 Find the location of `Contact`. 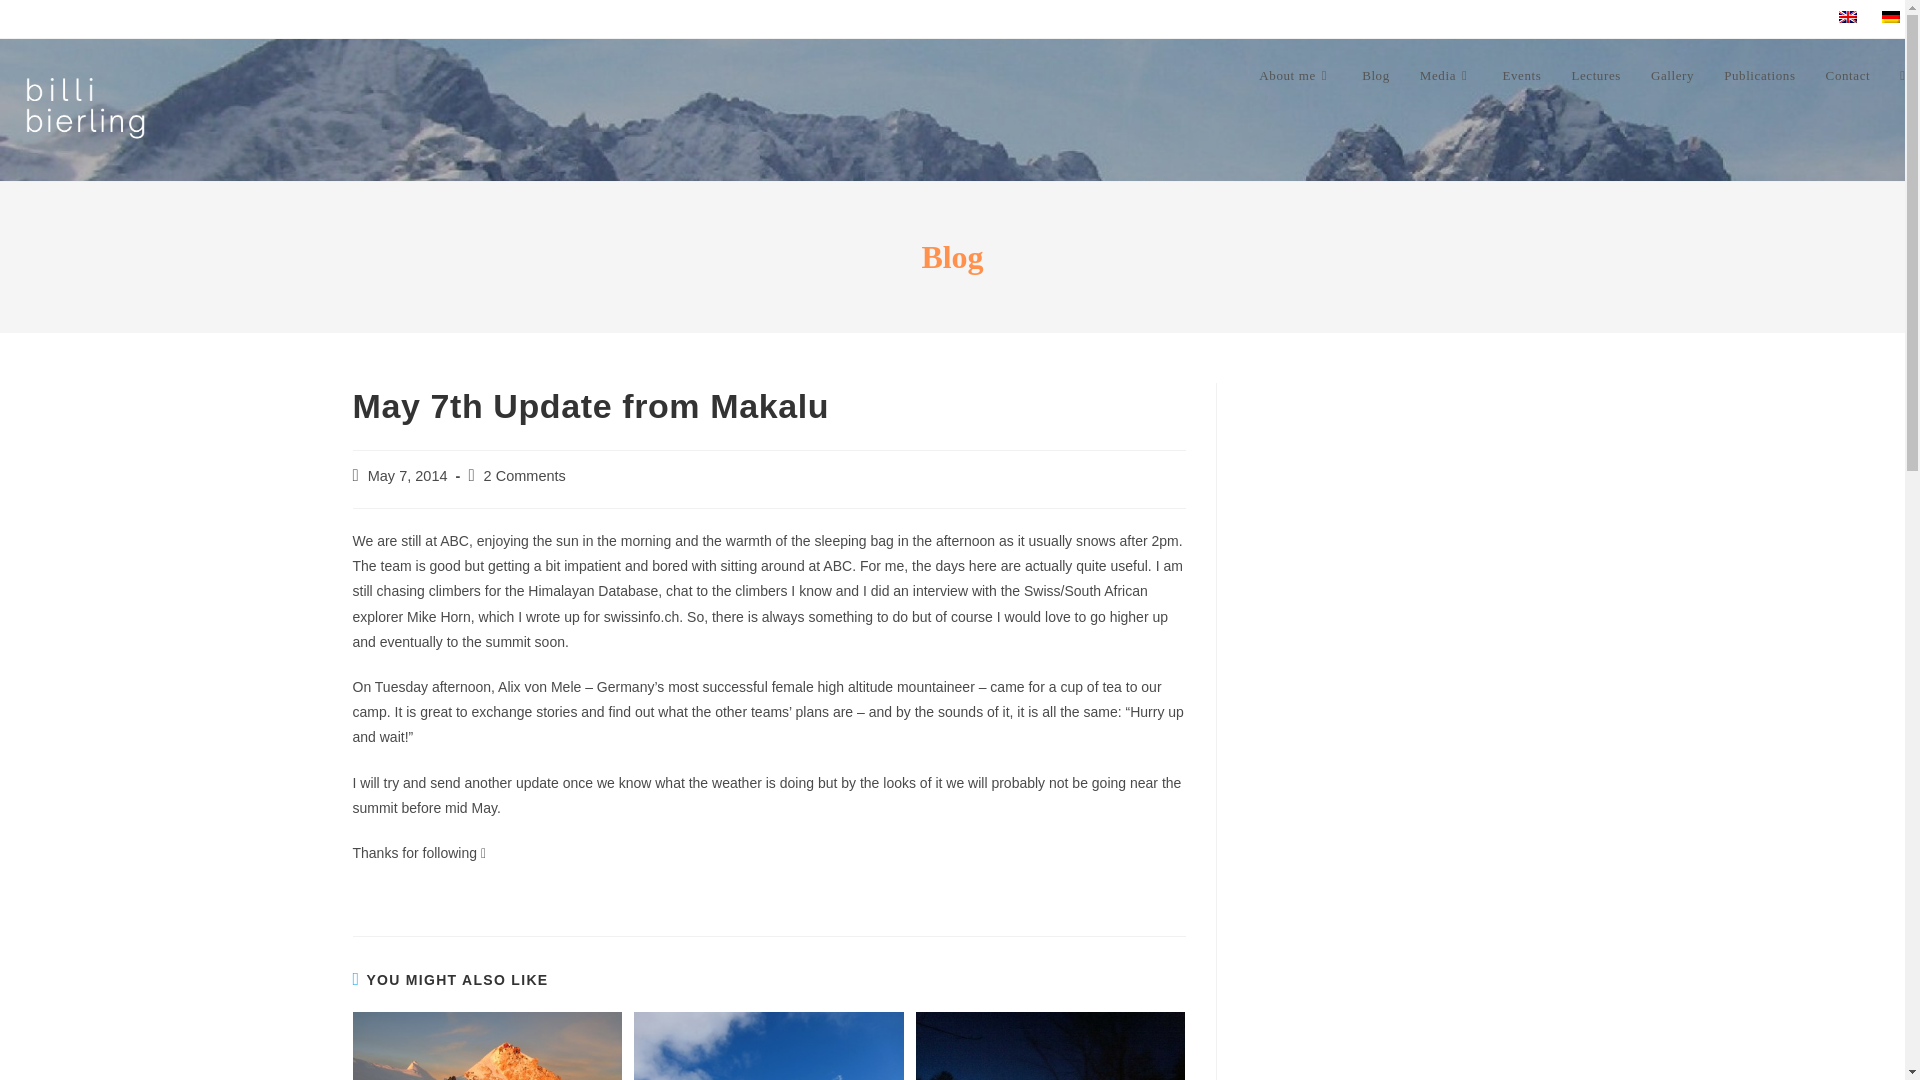

Contact is located at coordinates (1848, 76).